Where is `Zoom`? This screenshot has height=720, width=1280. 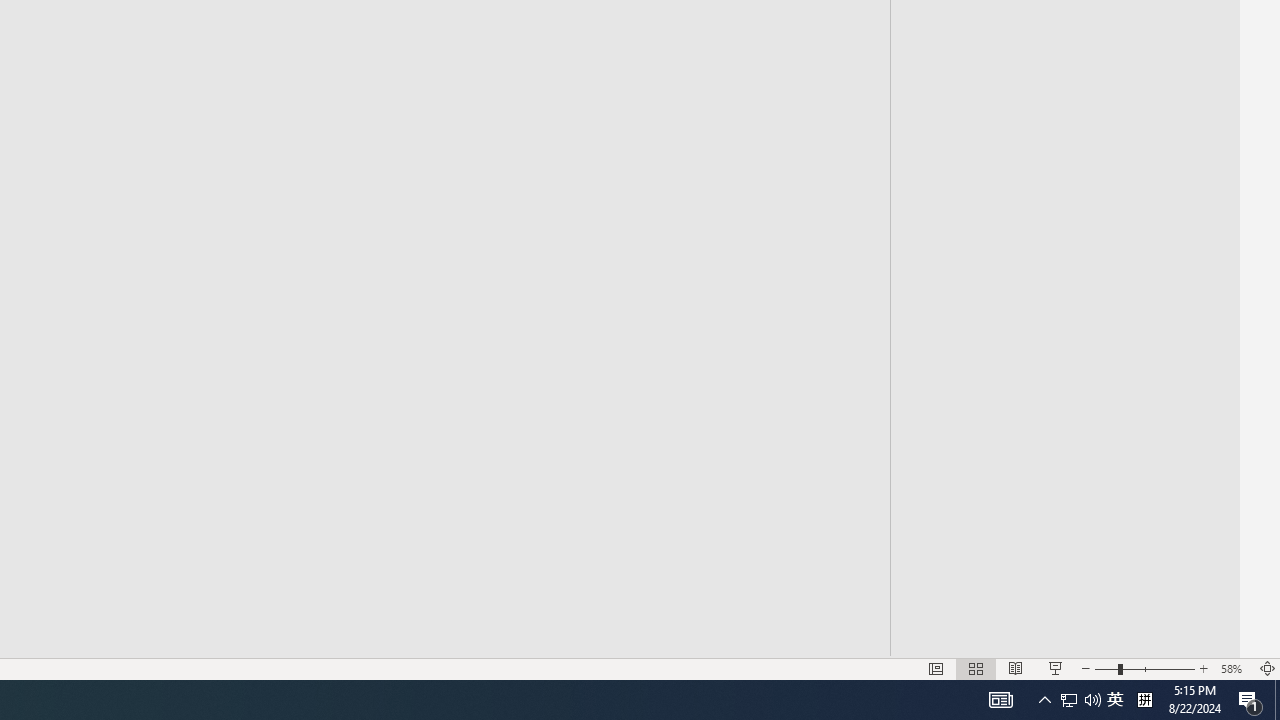 Zoom is located at coordinates (1144, 668).